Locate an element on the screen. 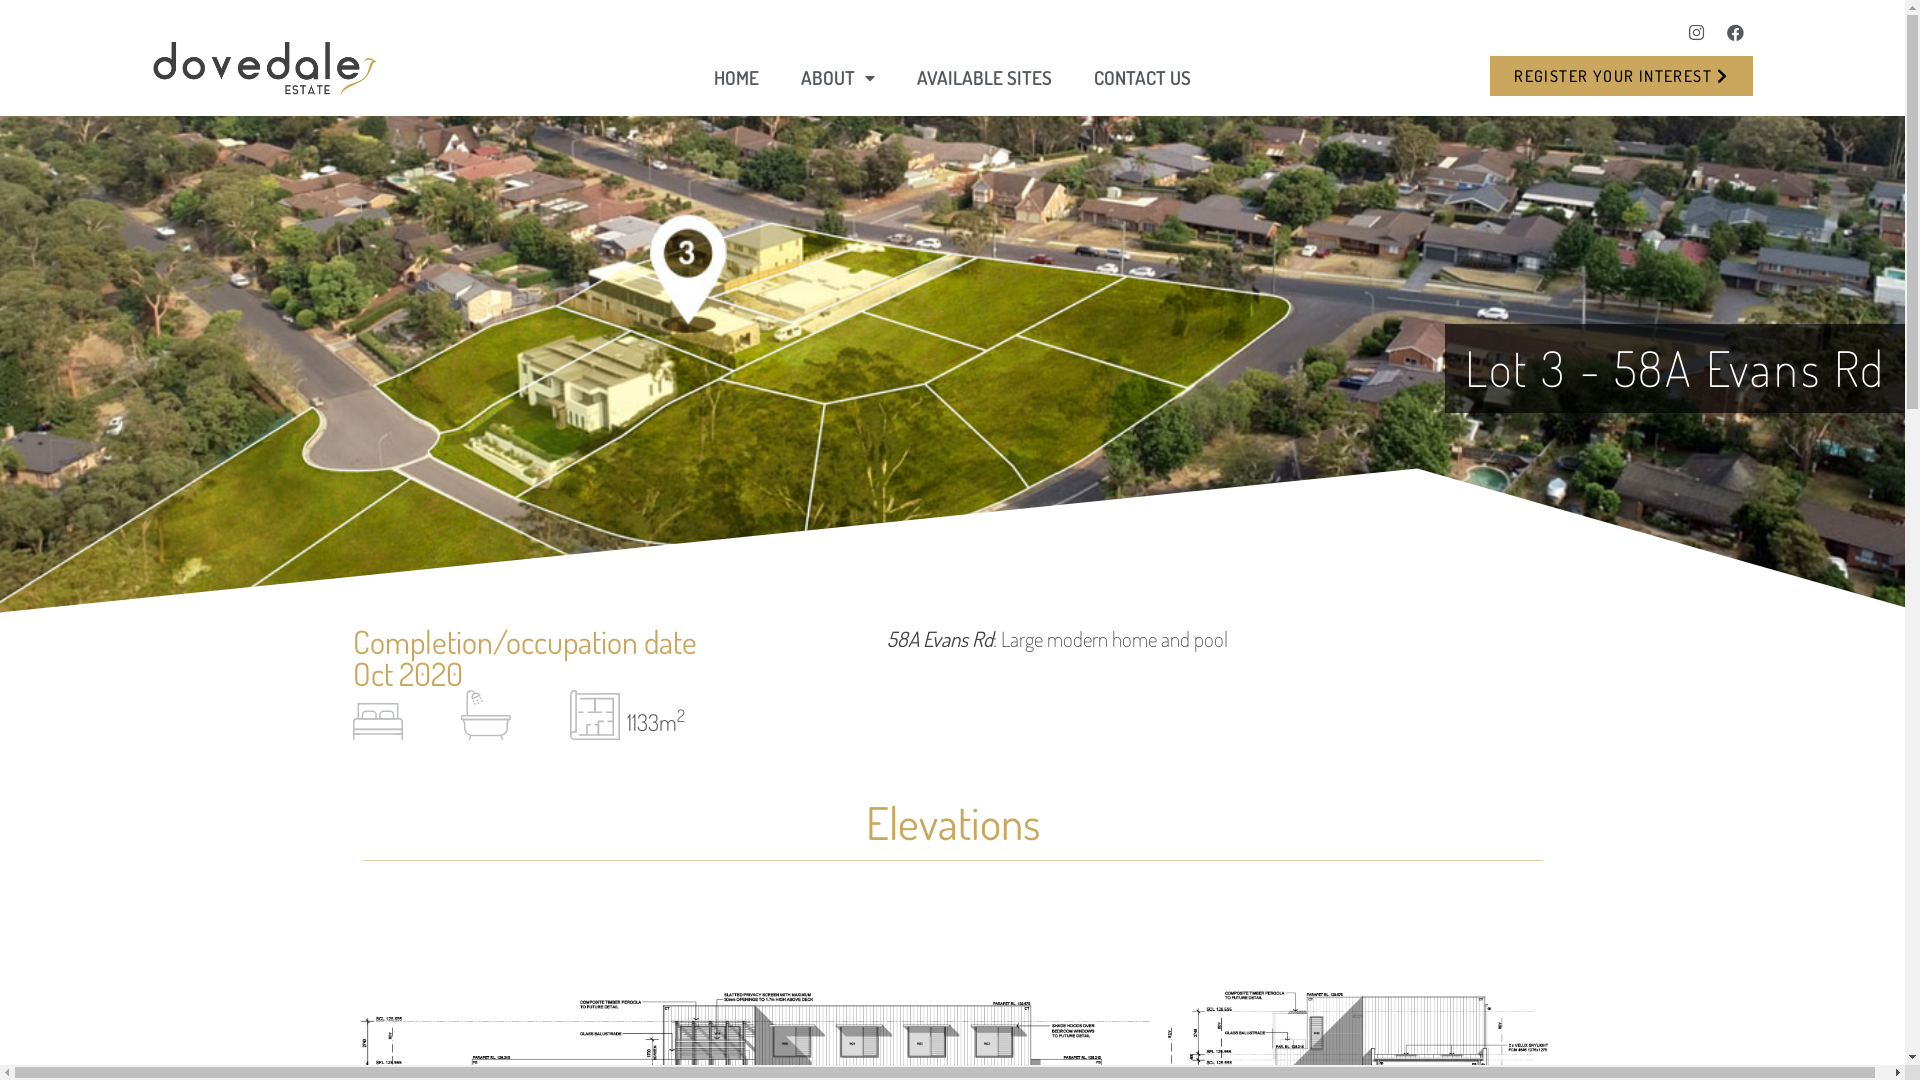  REGISTER YOUR INTEREST is located at coordinates (1621, 76).